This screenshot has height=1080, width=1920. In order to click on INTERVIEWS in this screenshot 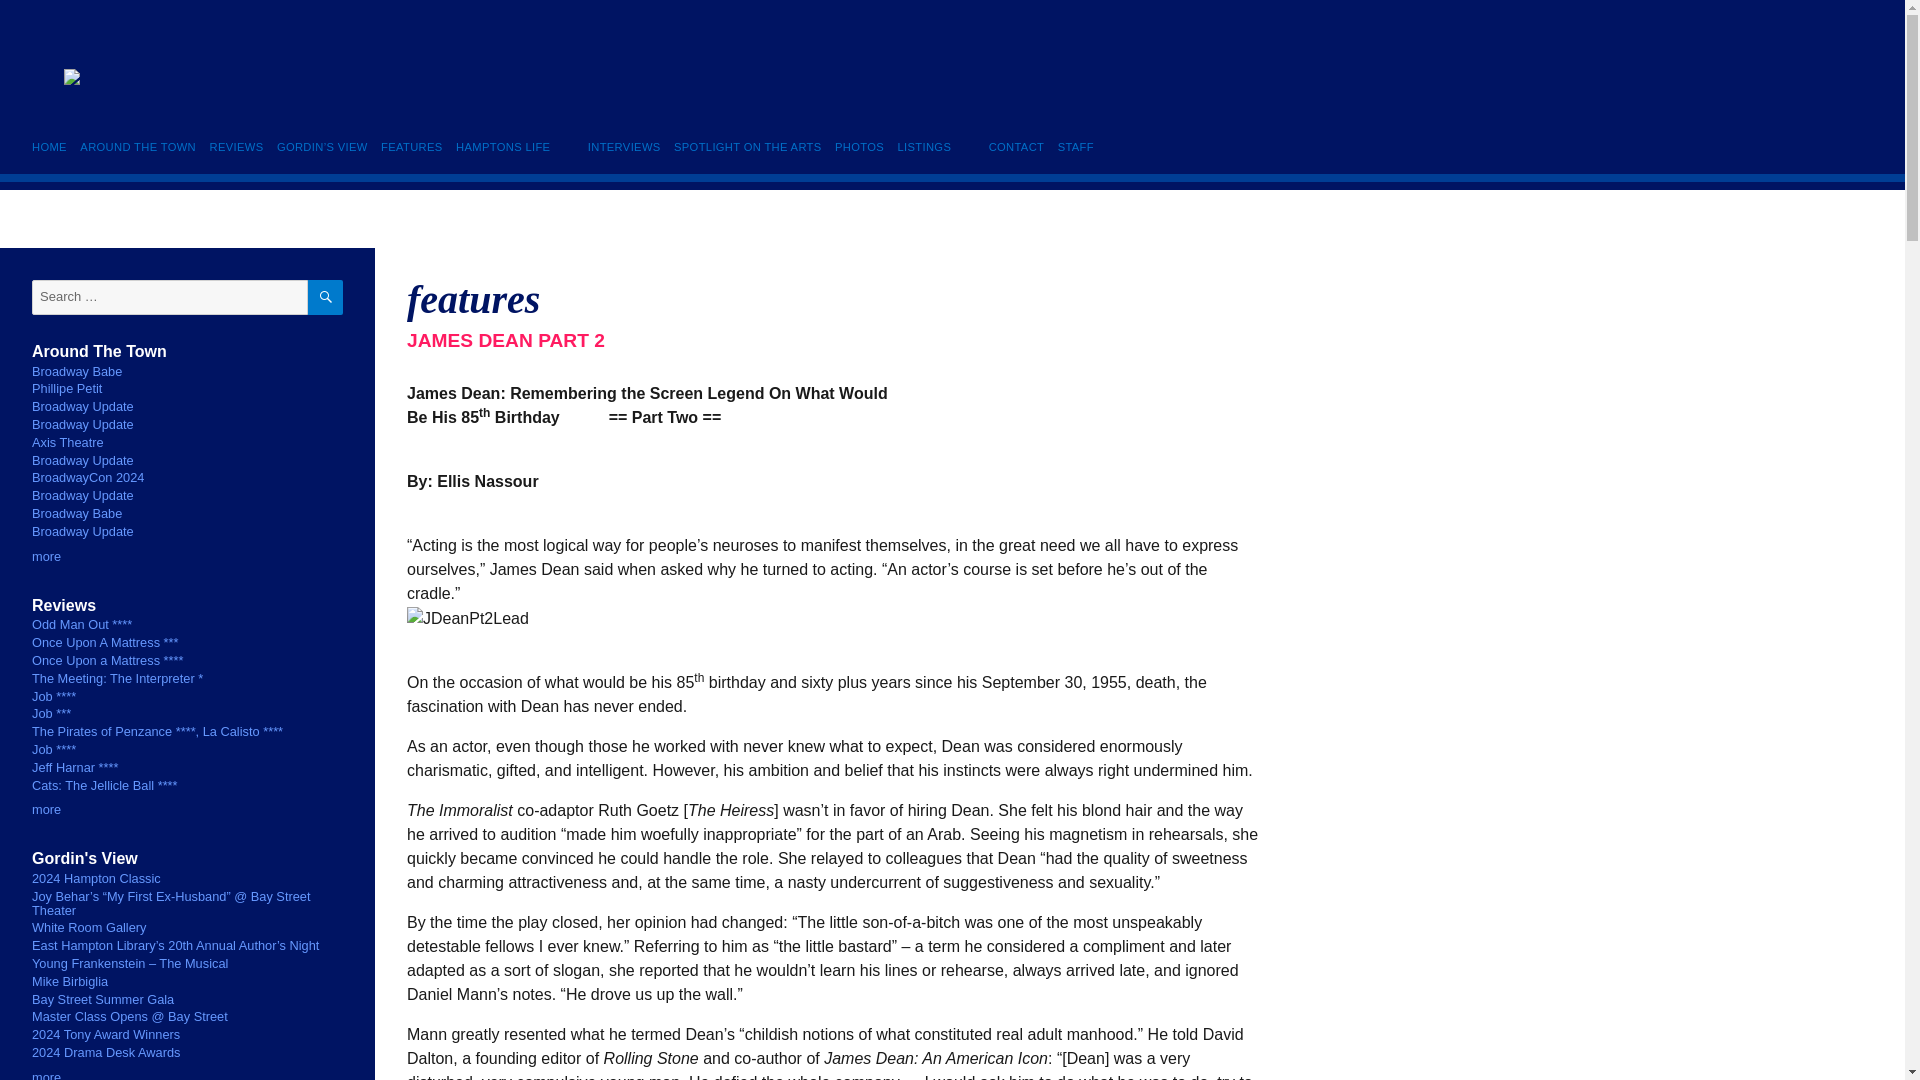, I will do `click(624, 146)`.